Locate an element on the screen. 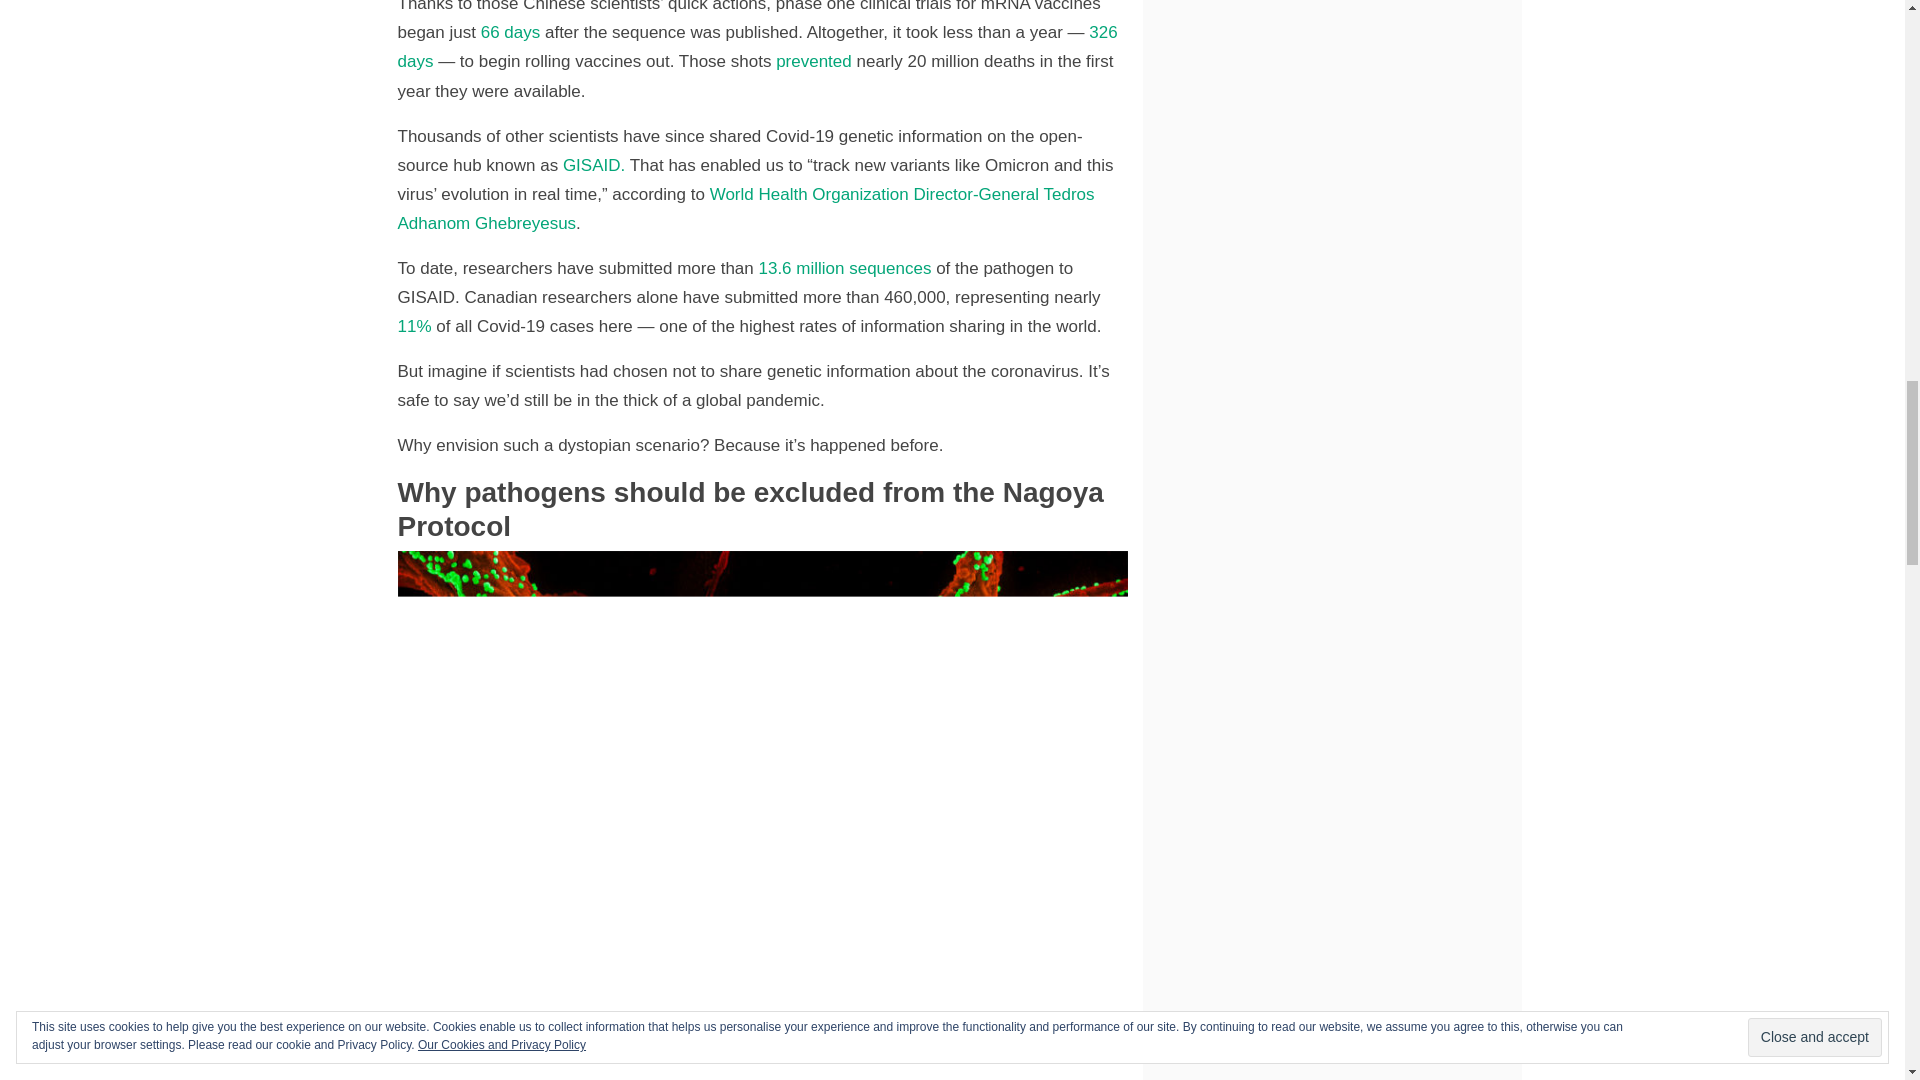 Image resolution: width=1920 pixels, height=1080 pixels. GISAID. is located at coordinates (592, 164).